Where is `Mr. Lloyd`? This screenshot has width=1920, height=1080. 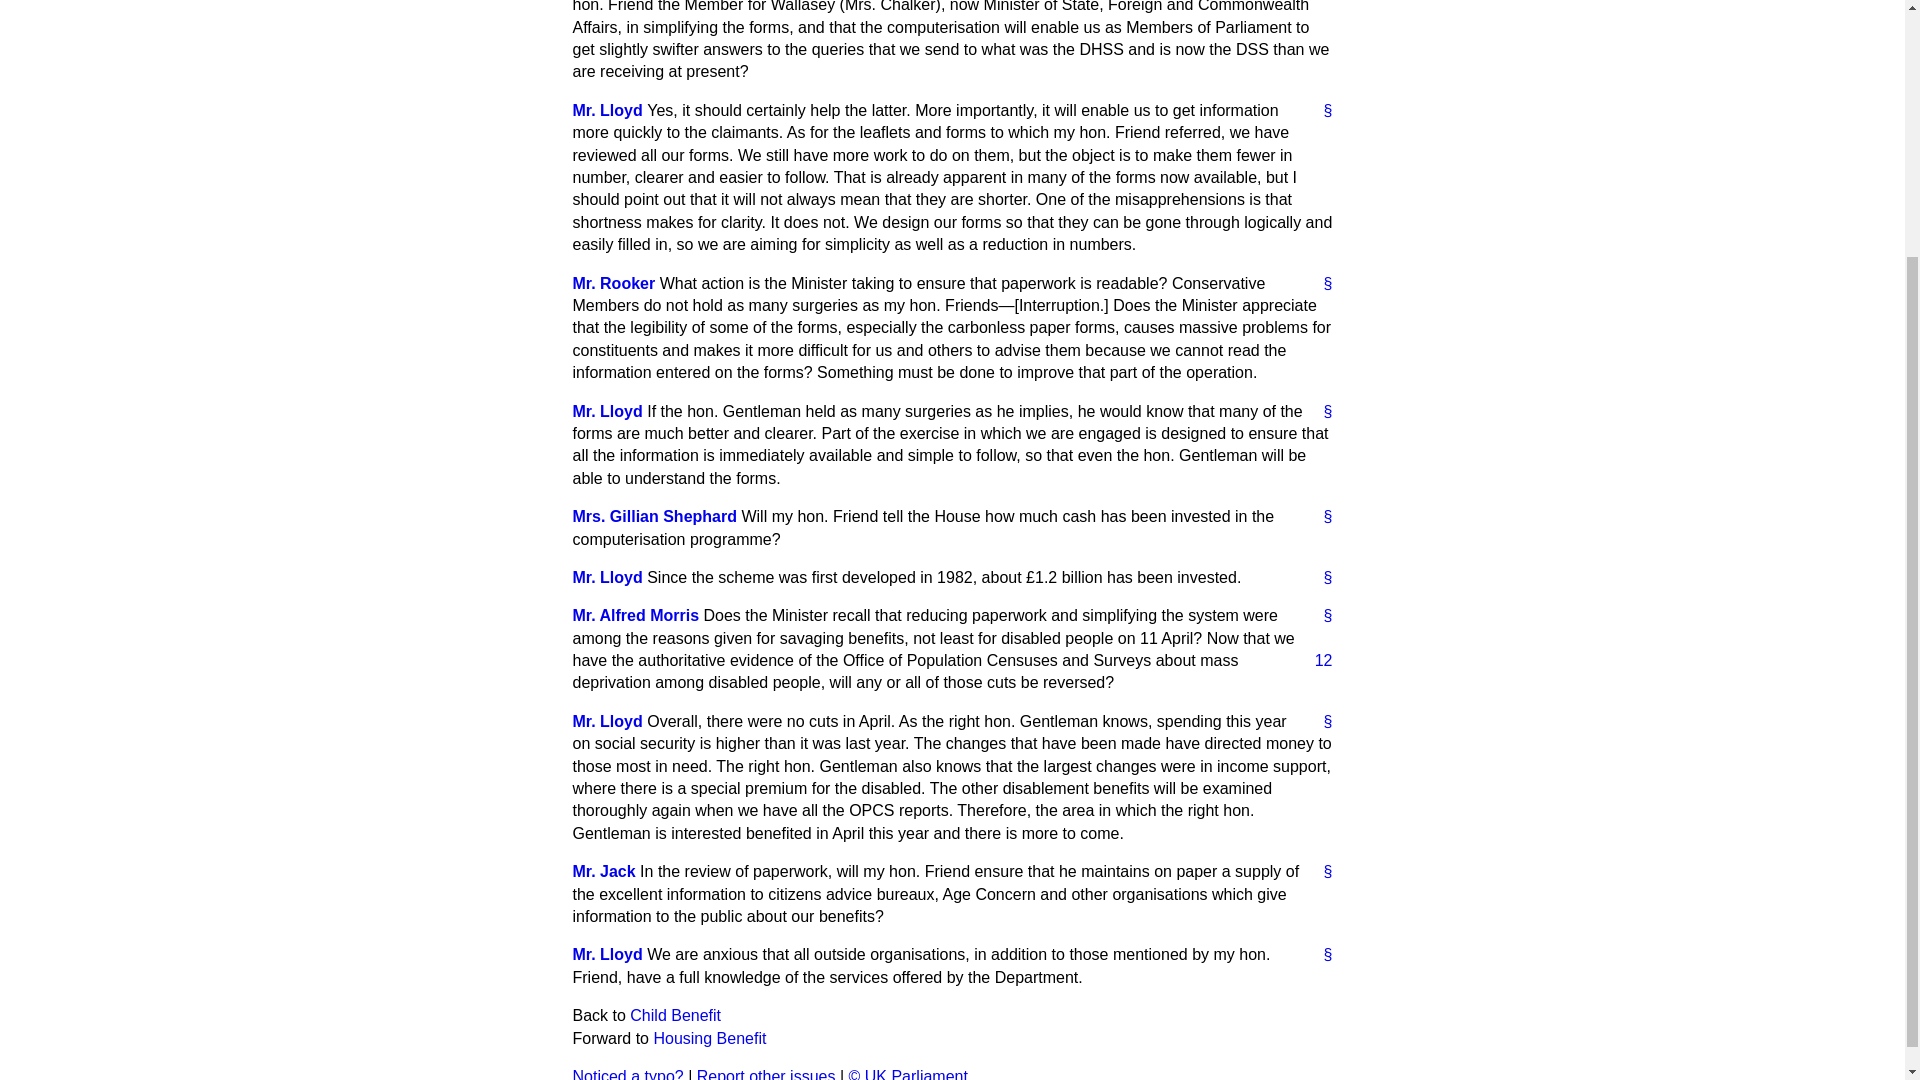
Mr. Lloyd is located at coordinates (606, 578).